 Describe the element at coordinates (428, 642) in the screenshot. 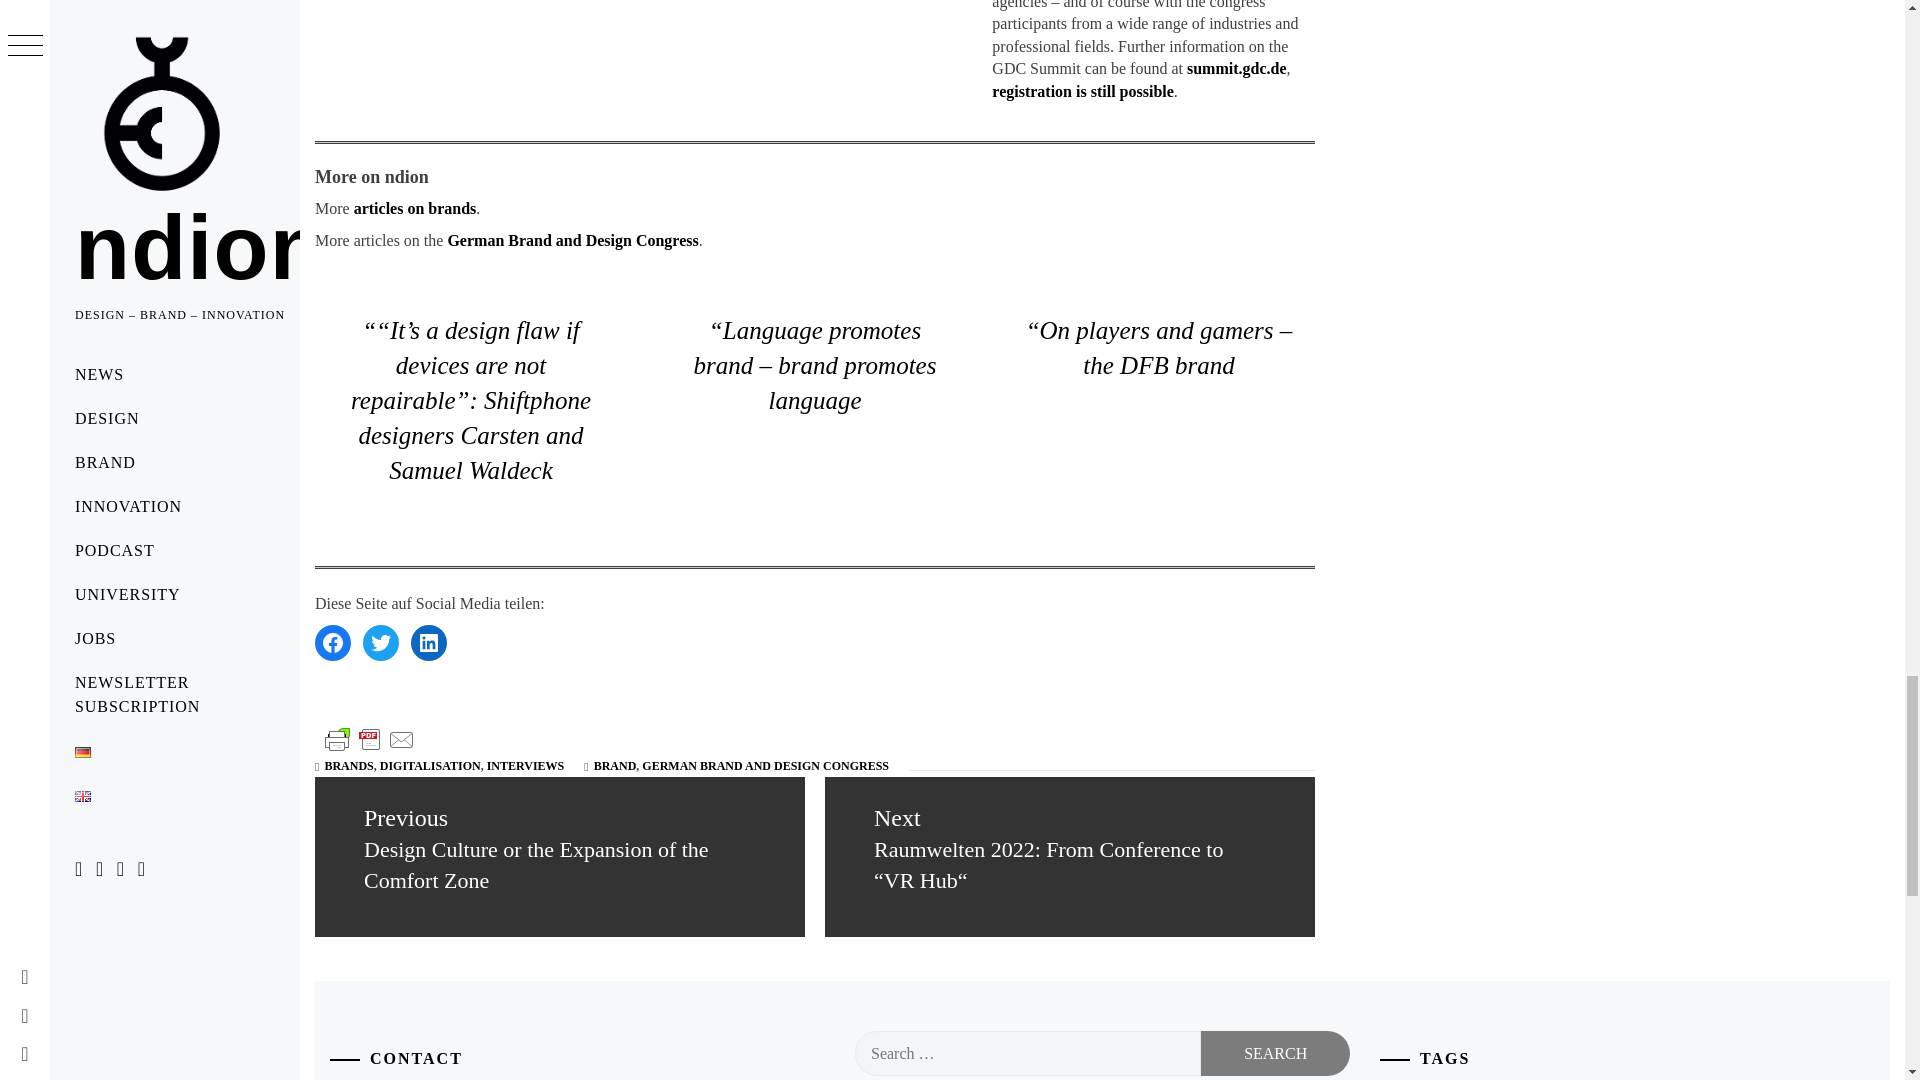

I see `LinkedIn` at that location.